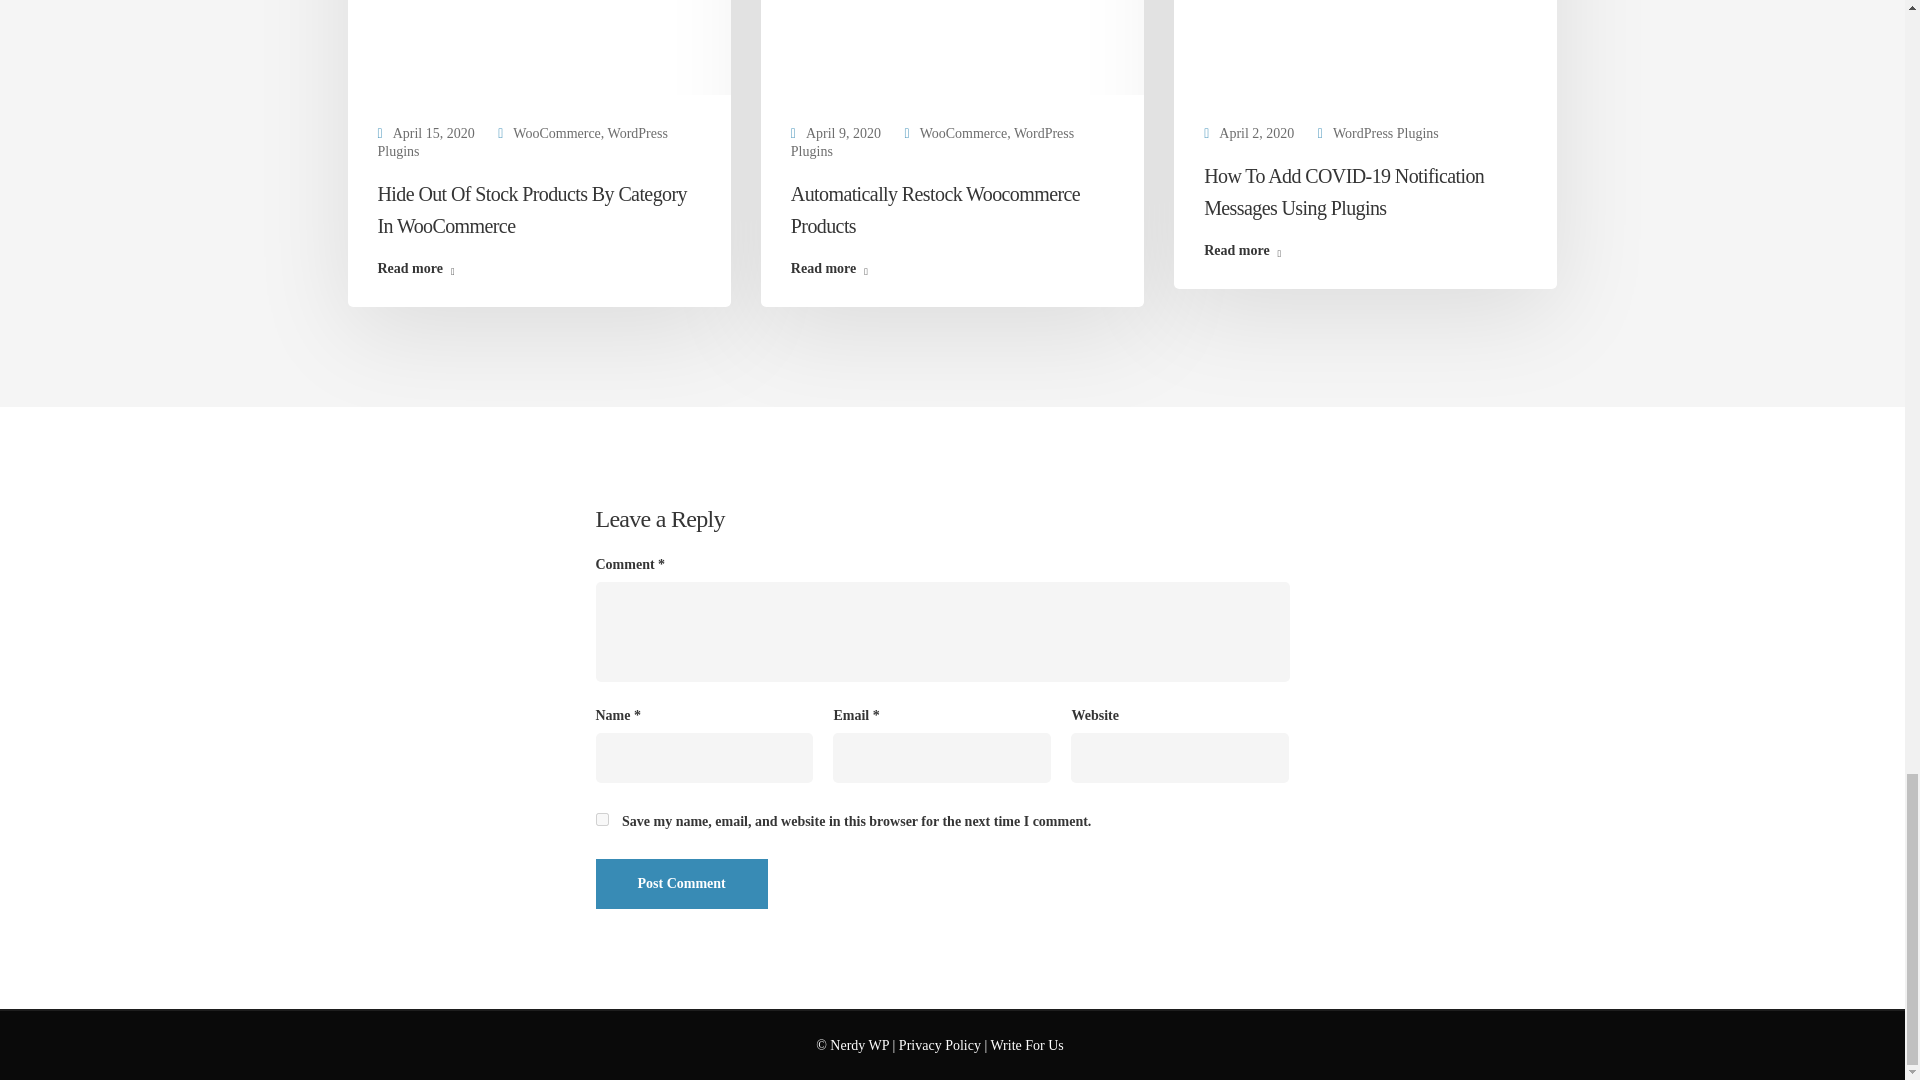 The width and height of the screenshot is (1920, 1080). What do you see at coordinates (682, 884) in the screenshot?
I see `Post Comment` at bounding box center [682, 884].